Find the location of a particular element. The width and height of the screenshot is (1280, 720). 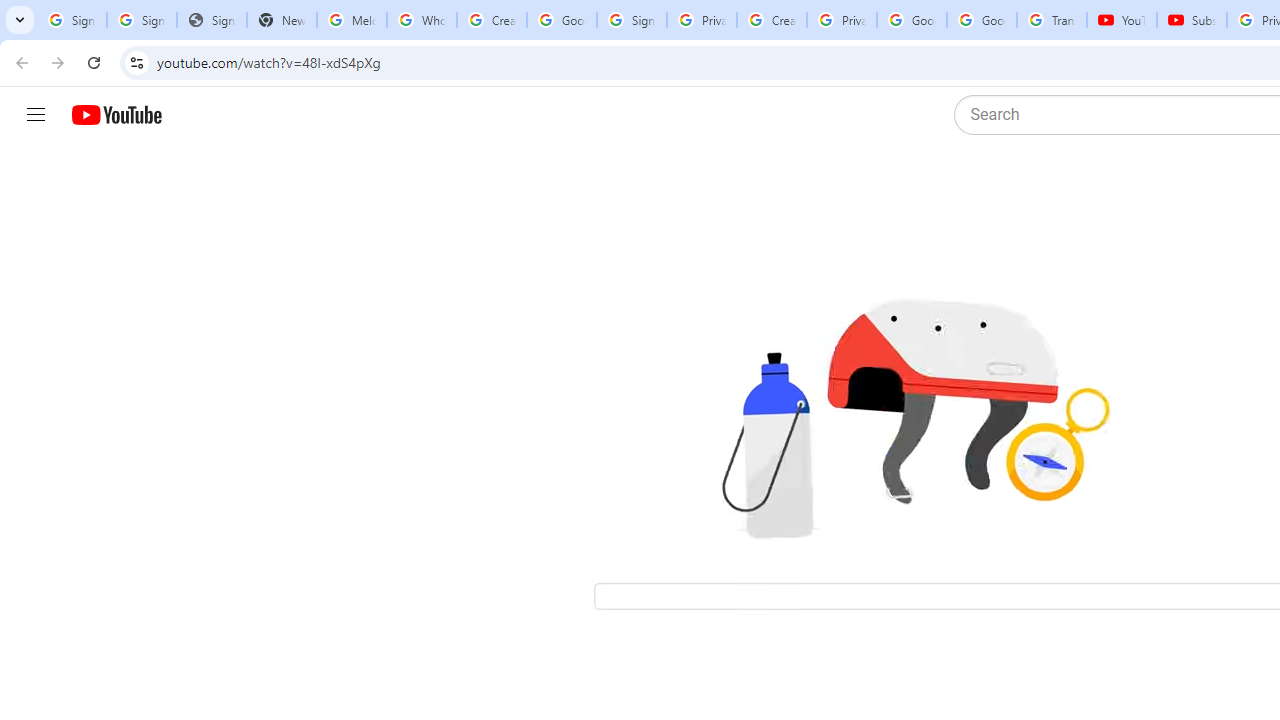

Subscriptions - YouTube is located at coordinates (1192, 20).